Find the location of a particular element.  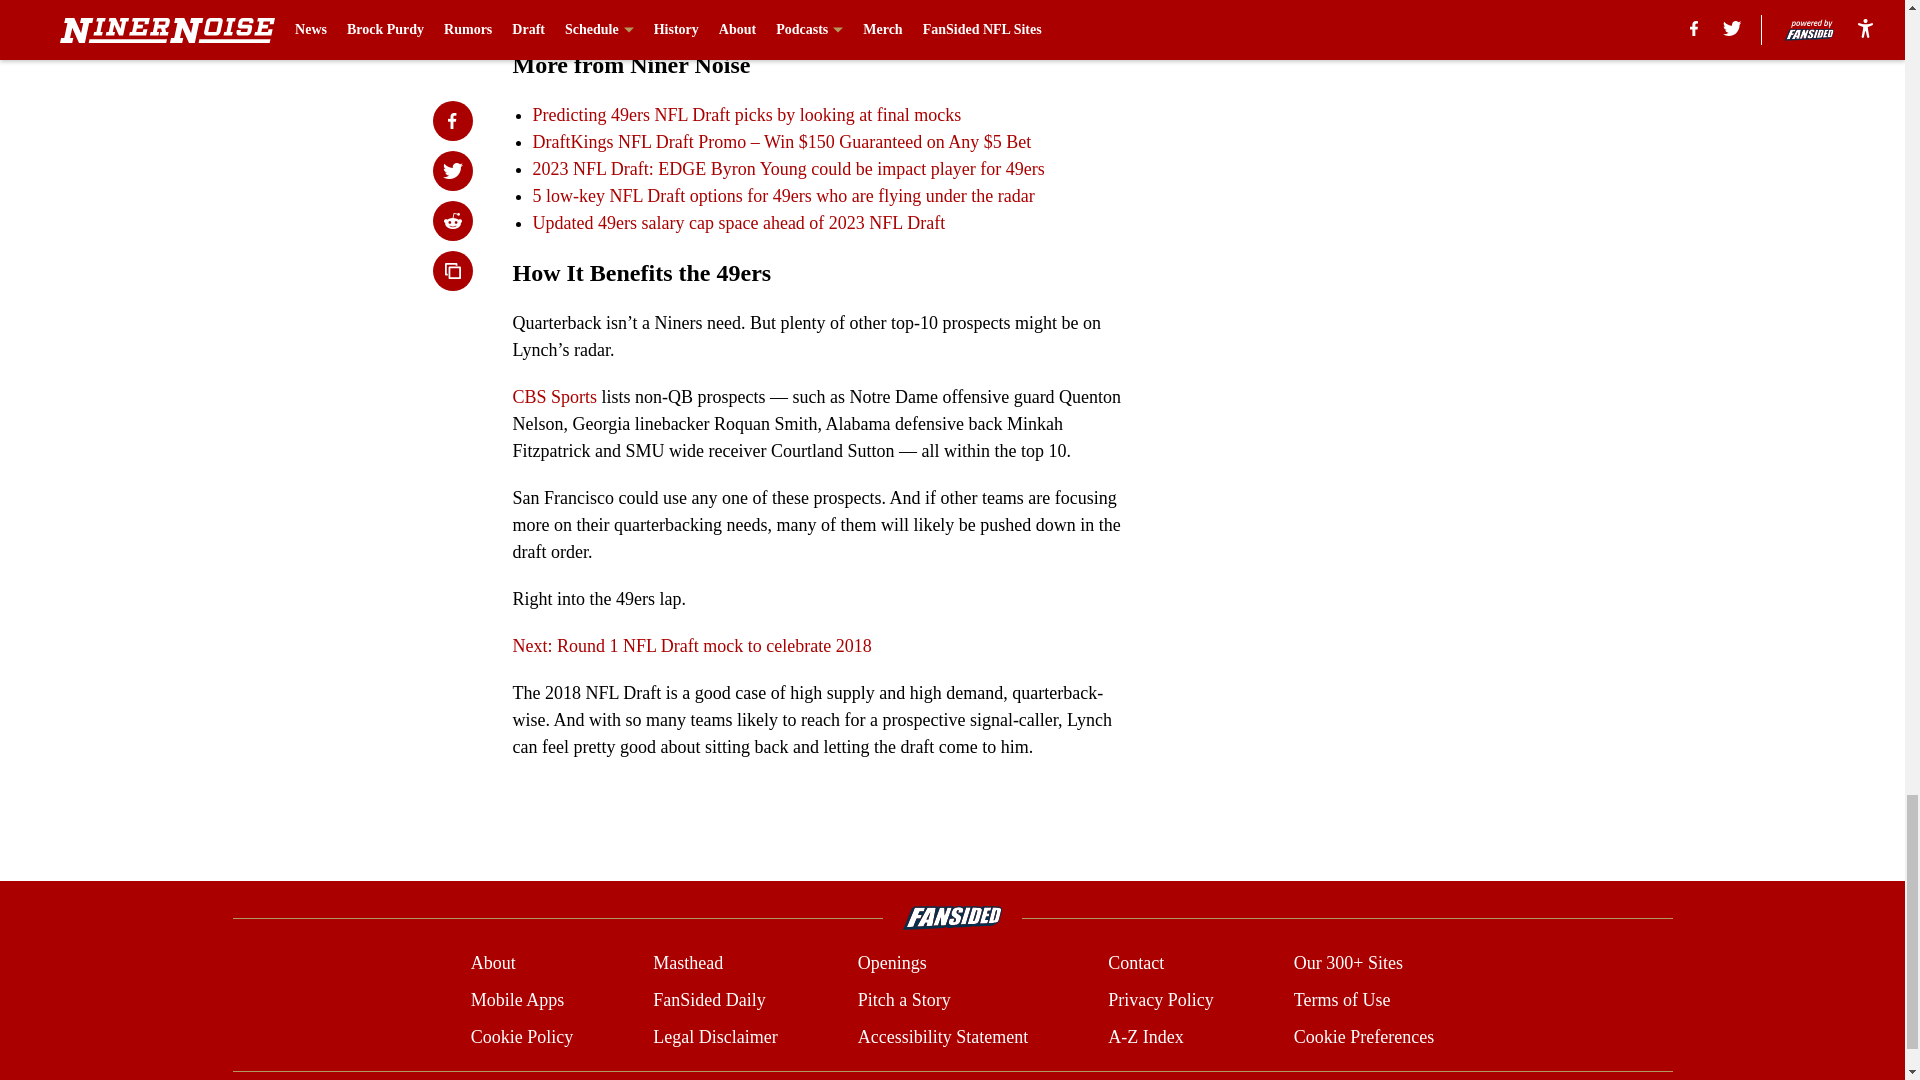

CBS Sports is located at coordinates (554, 396).